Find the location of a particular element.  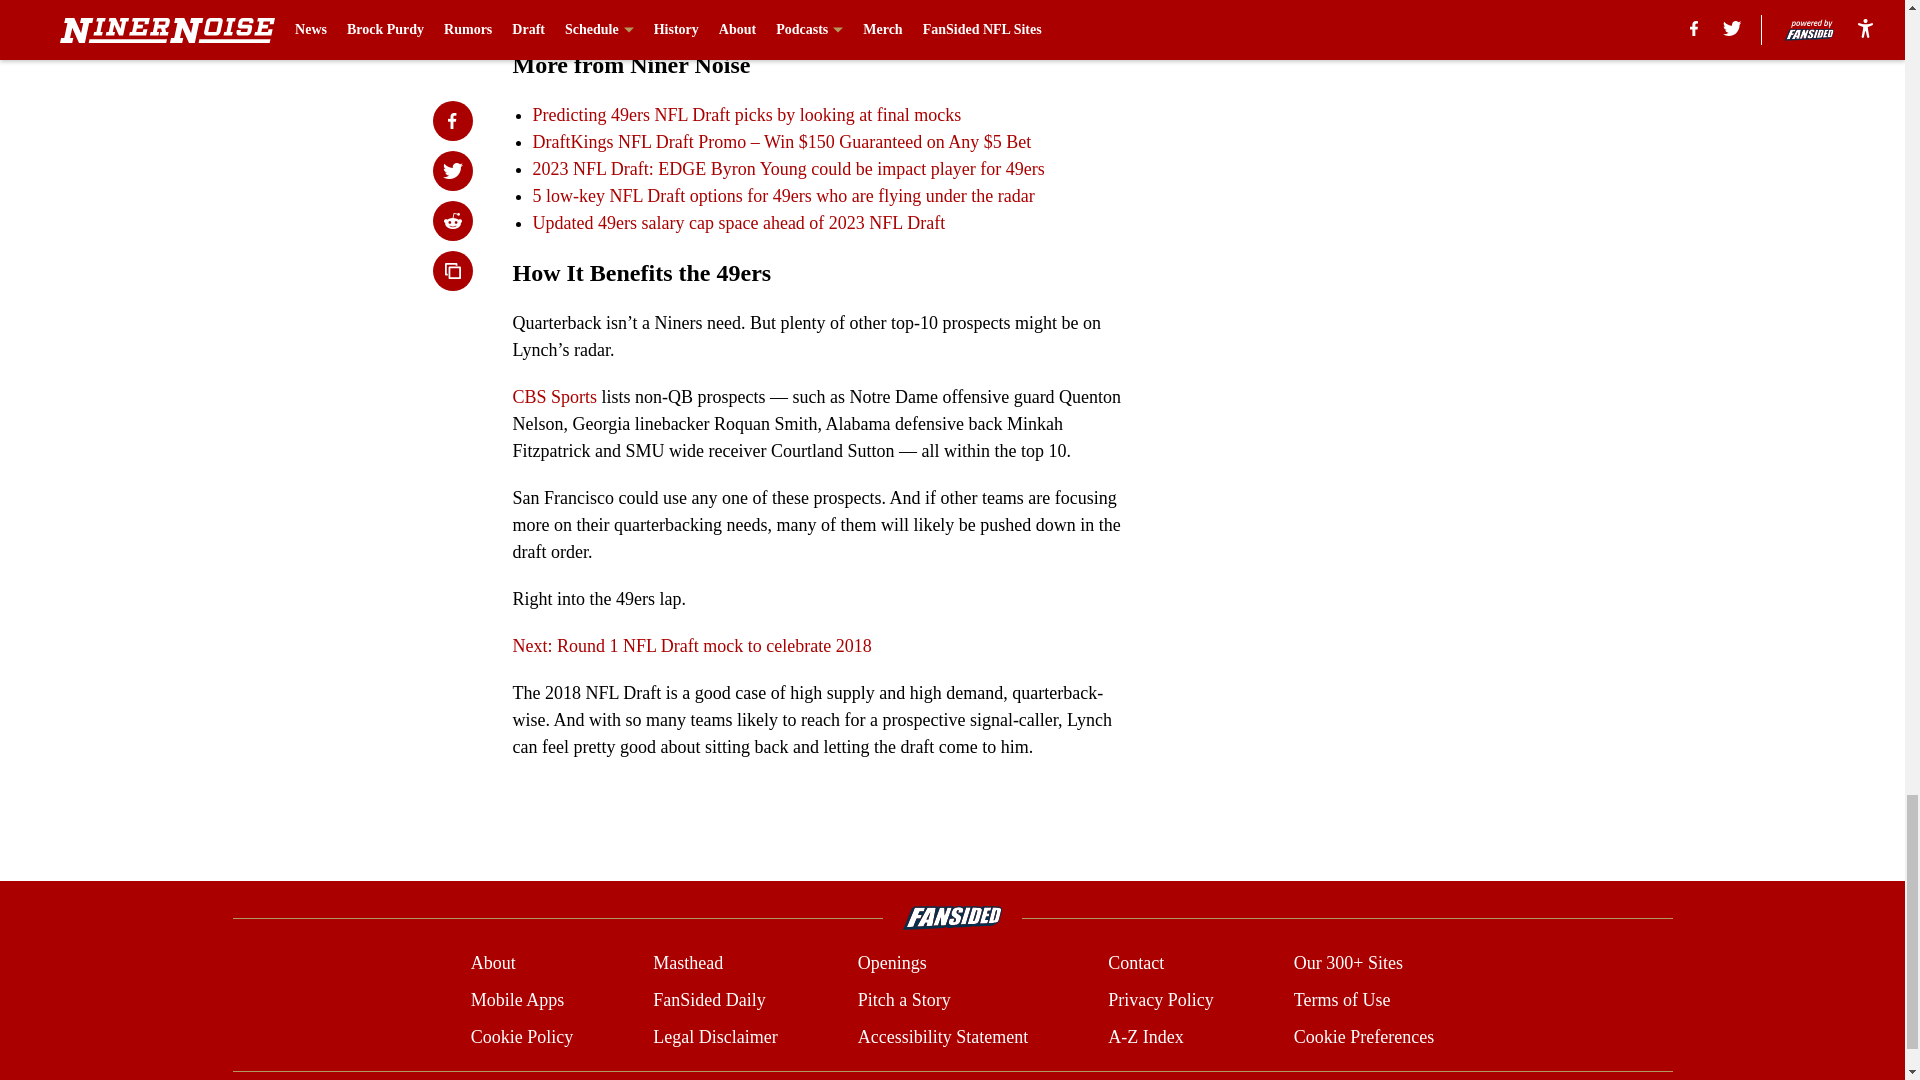

CBS Sports is located at coordinates (554, 396).